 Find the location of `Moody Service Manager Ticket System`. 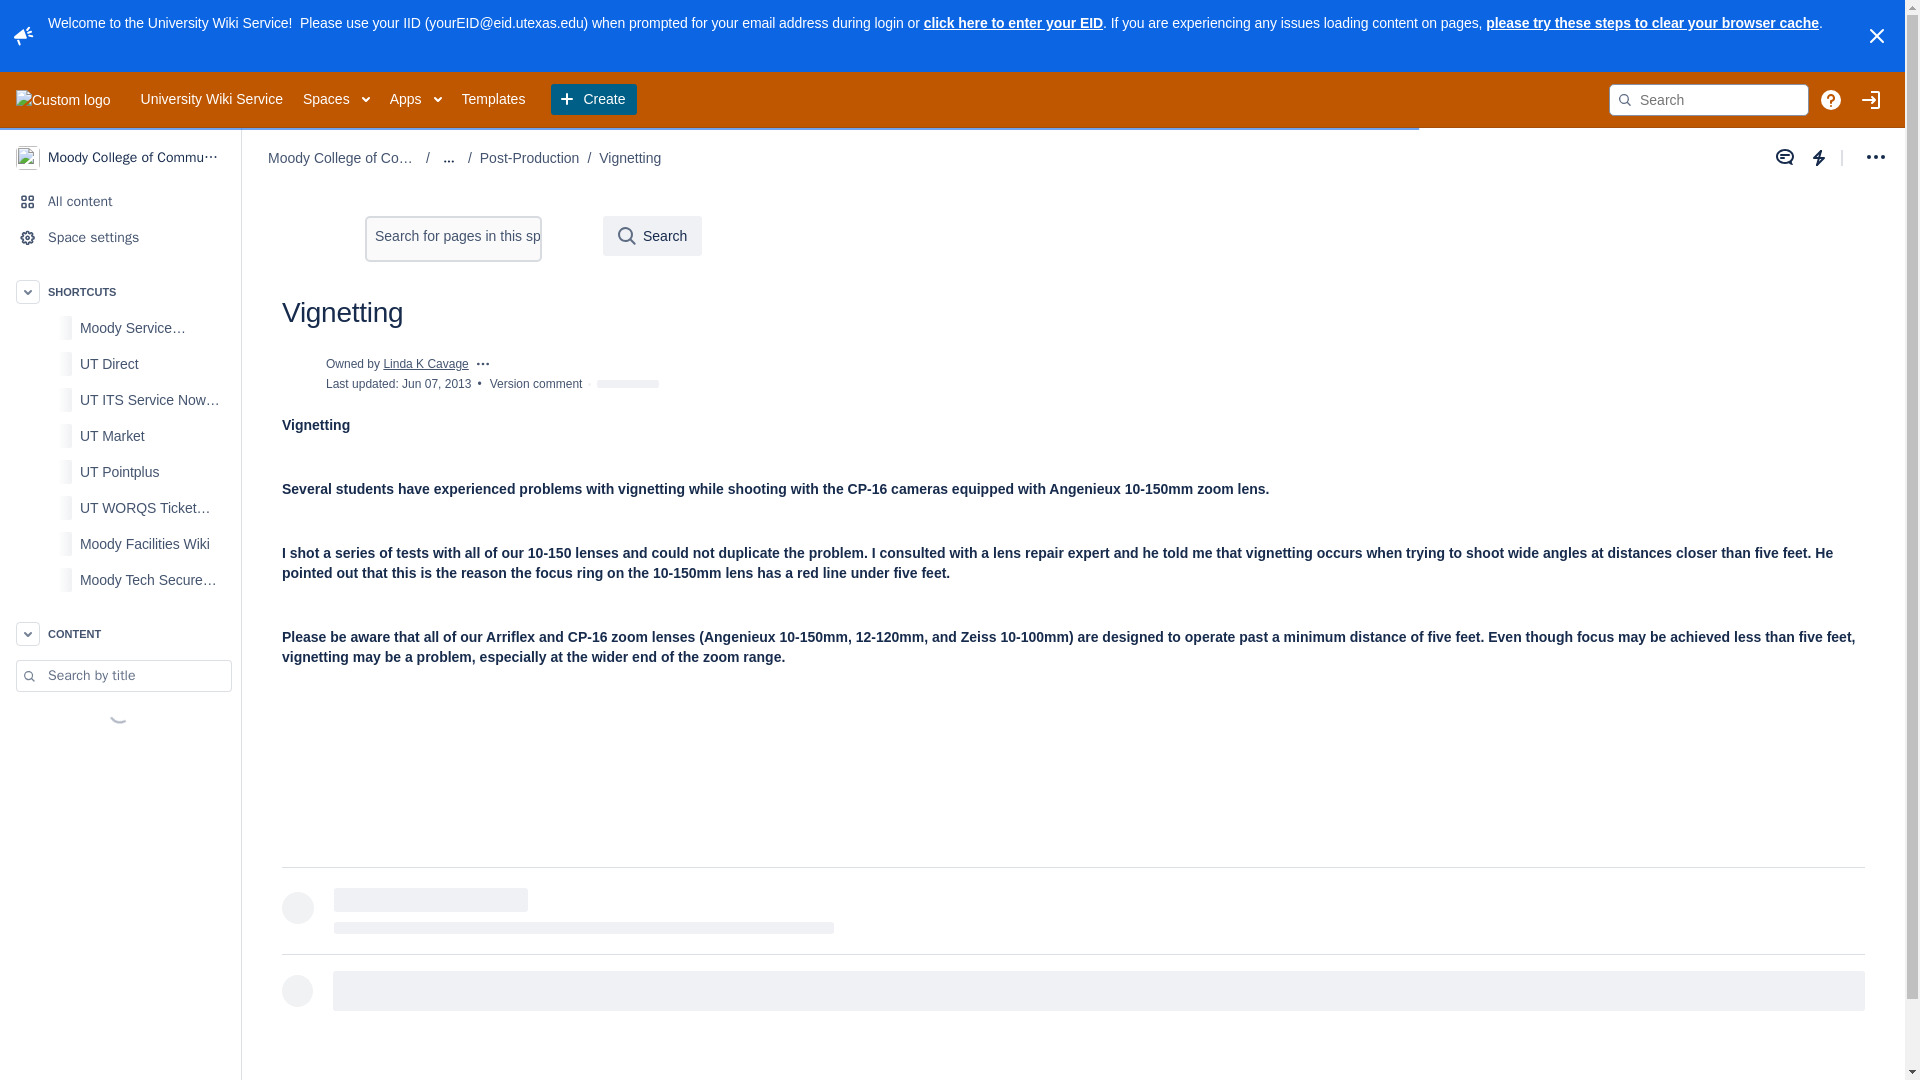

Moody Service Manager Ticket System is located at coordinates (154, 327).